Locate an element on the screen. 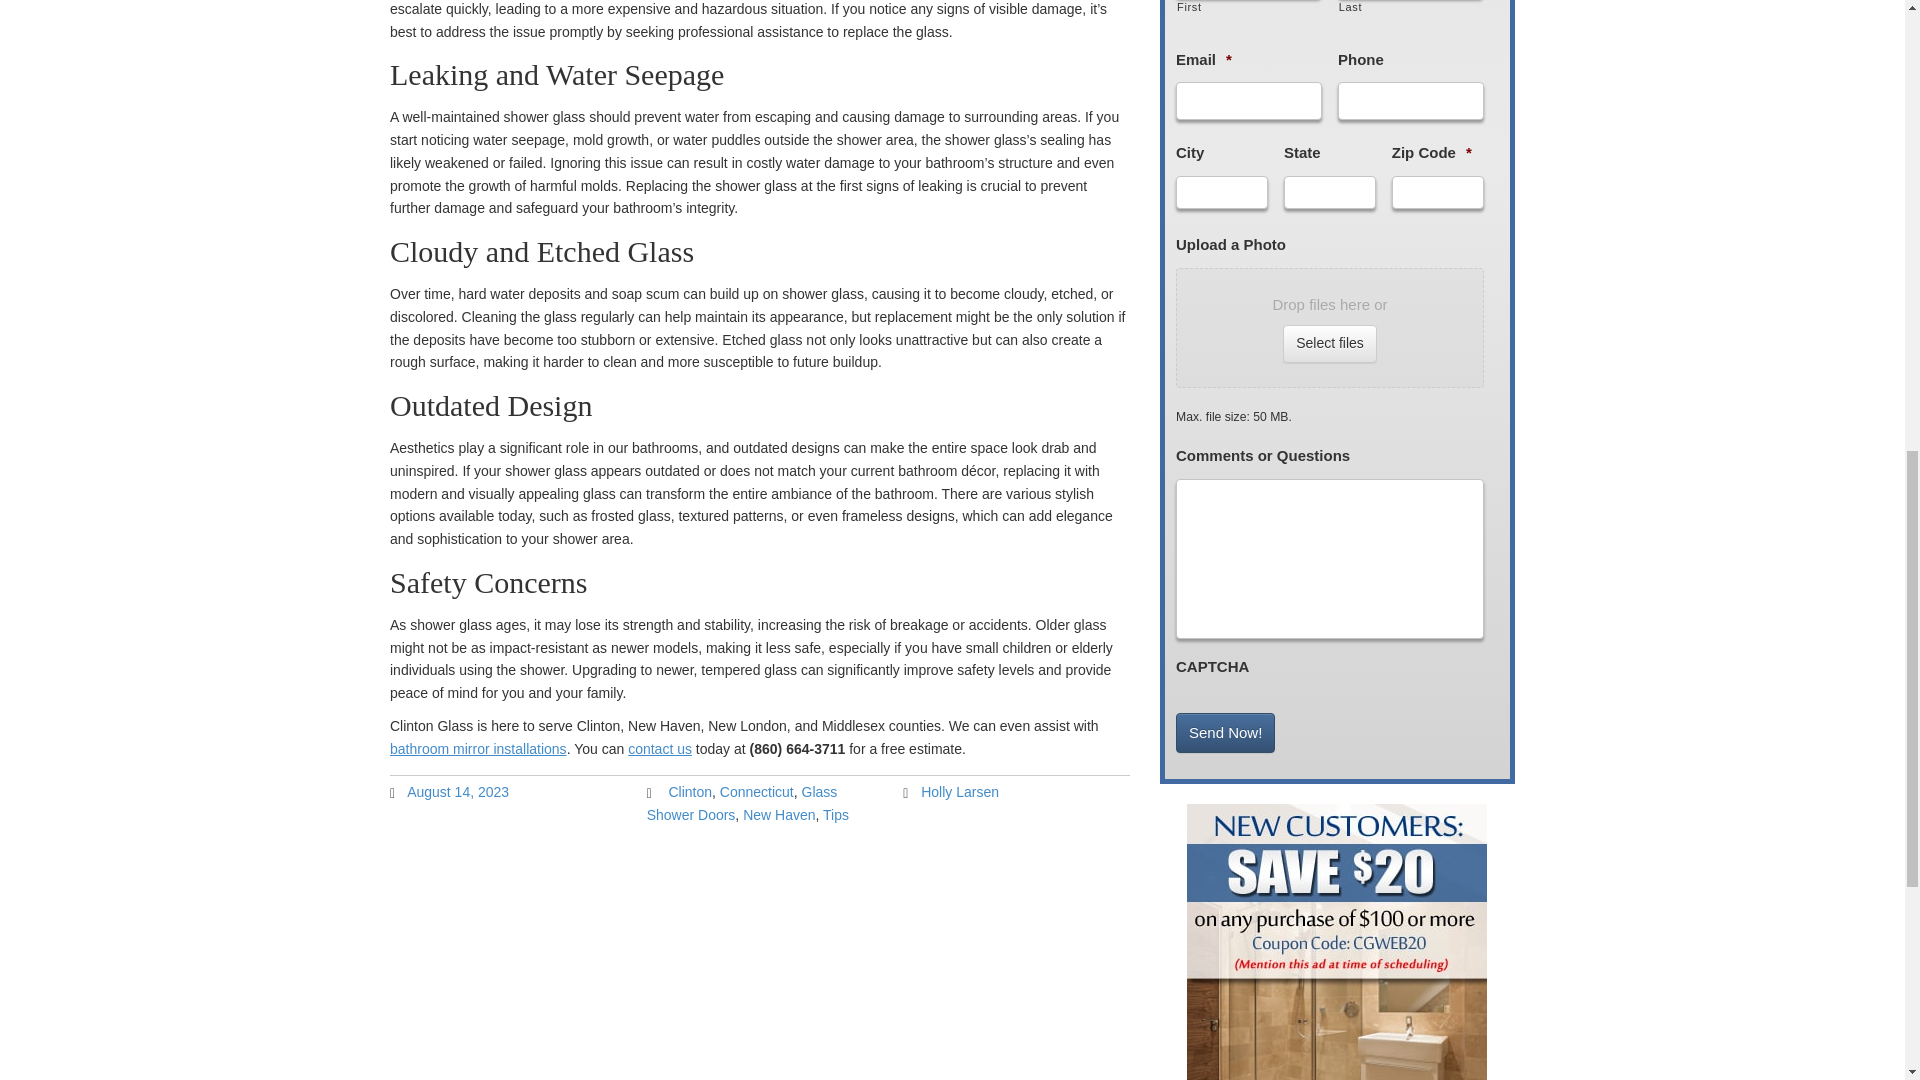 Image resolution: width=1920 pixels, height=1080 pixels. August 14, 2023 is located at coordinates (458, 792).